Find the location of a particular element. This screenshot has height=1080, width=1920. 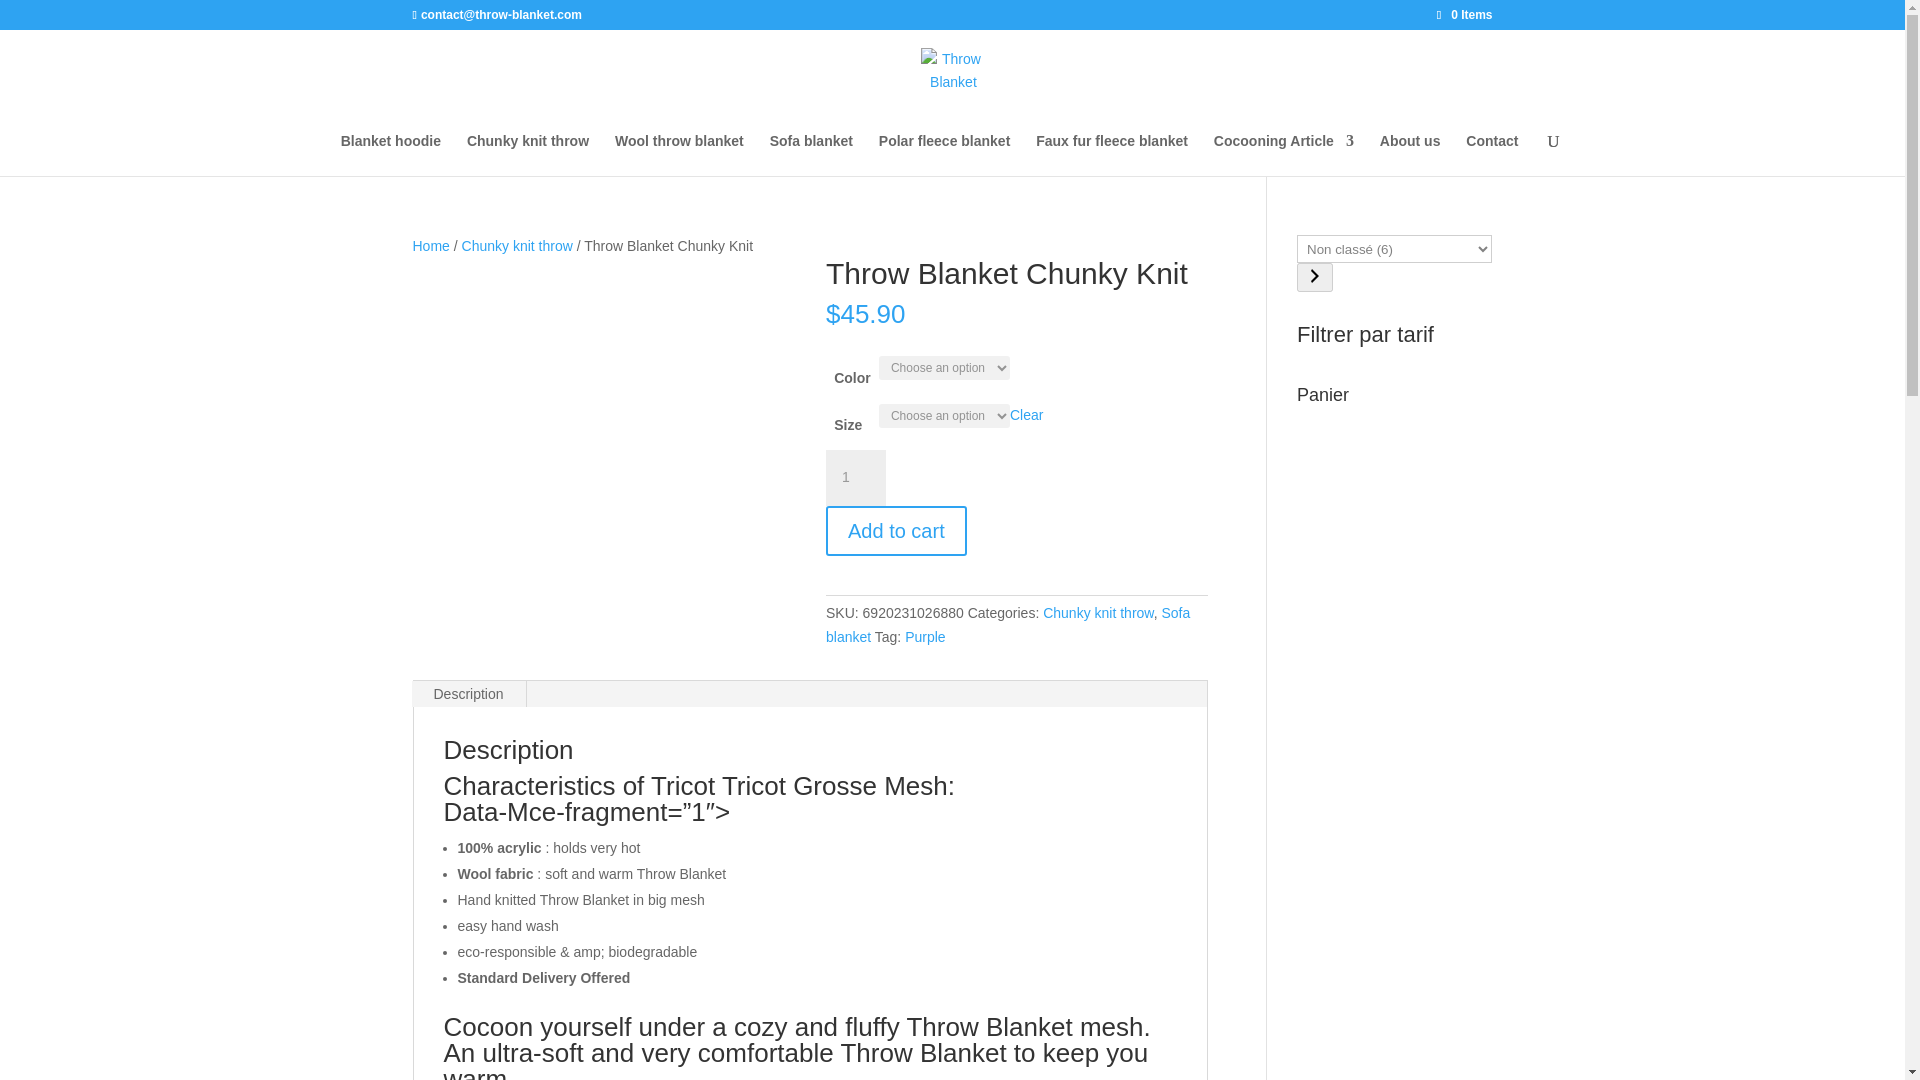

About us is located at coordinates (1410, 154).